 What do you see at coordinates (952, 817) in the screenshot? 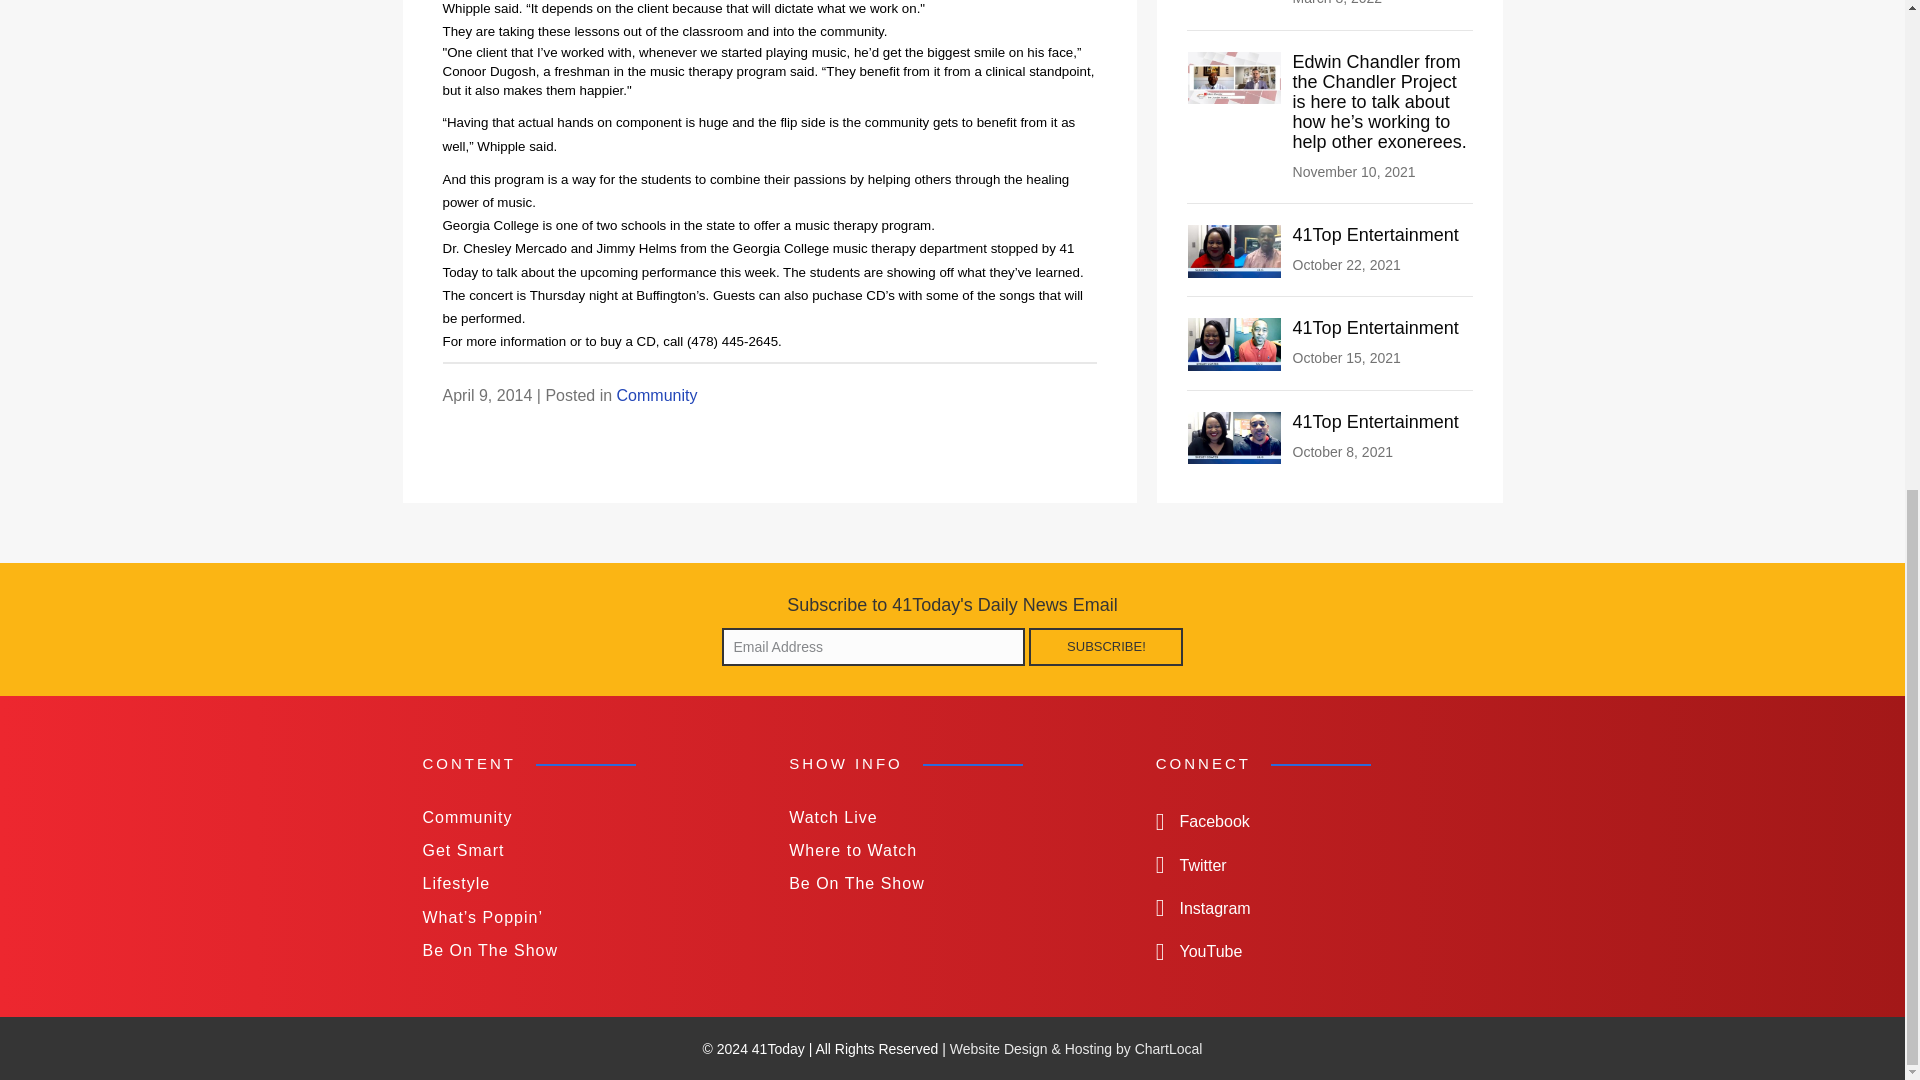
I see `Watch Live` at bounding box center [952, 817].